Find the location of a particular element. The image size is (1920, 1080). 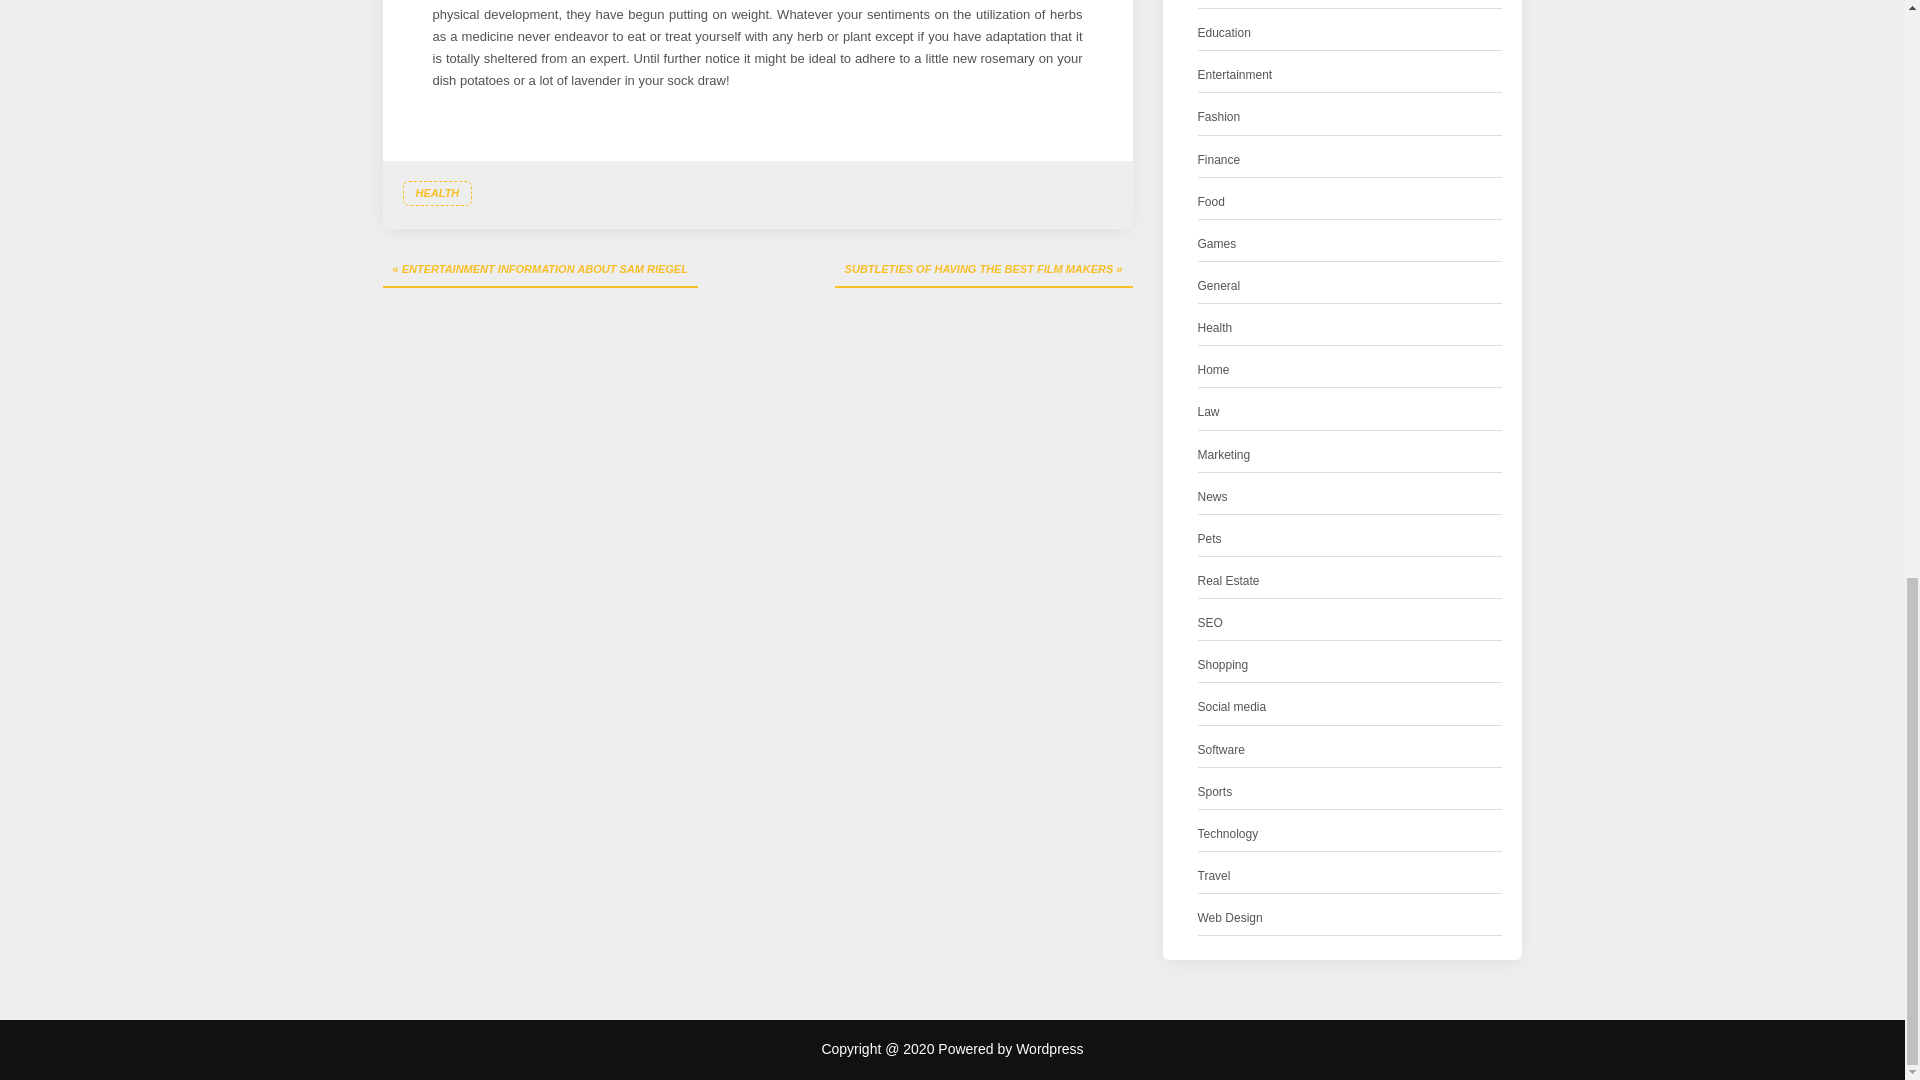

Education is located at coordinates (1224, 33).